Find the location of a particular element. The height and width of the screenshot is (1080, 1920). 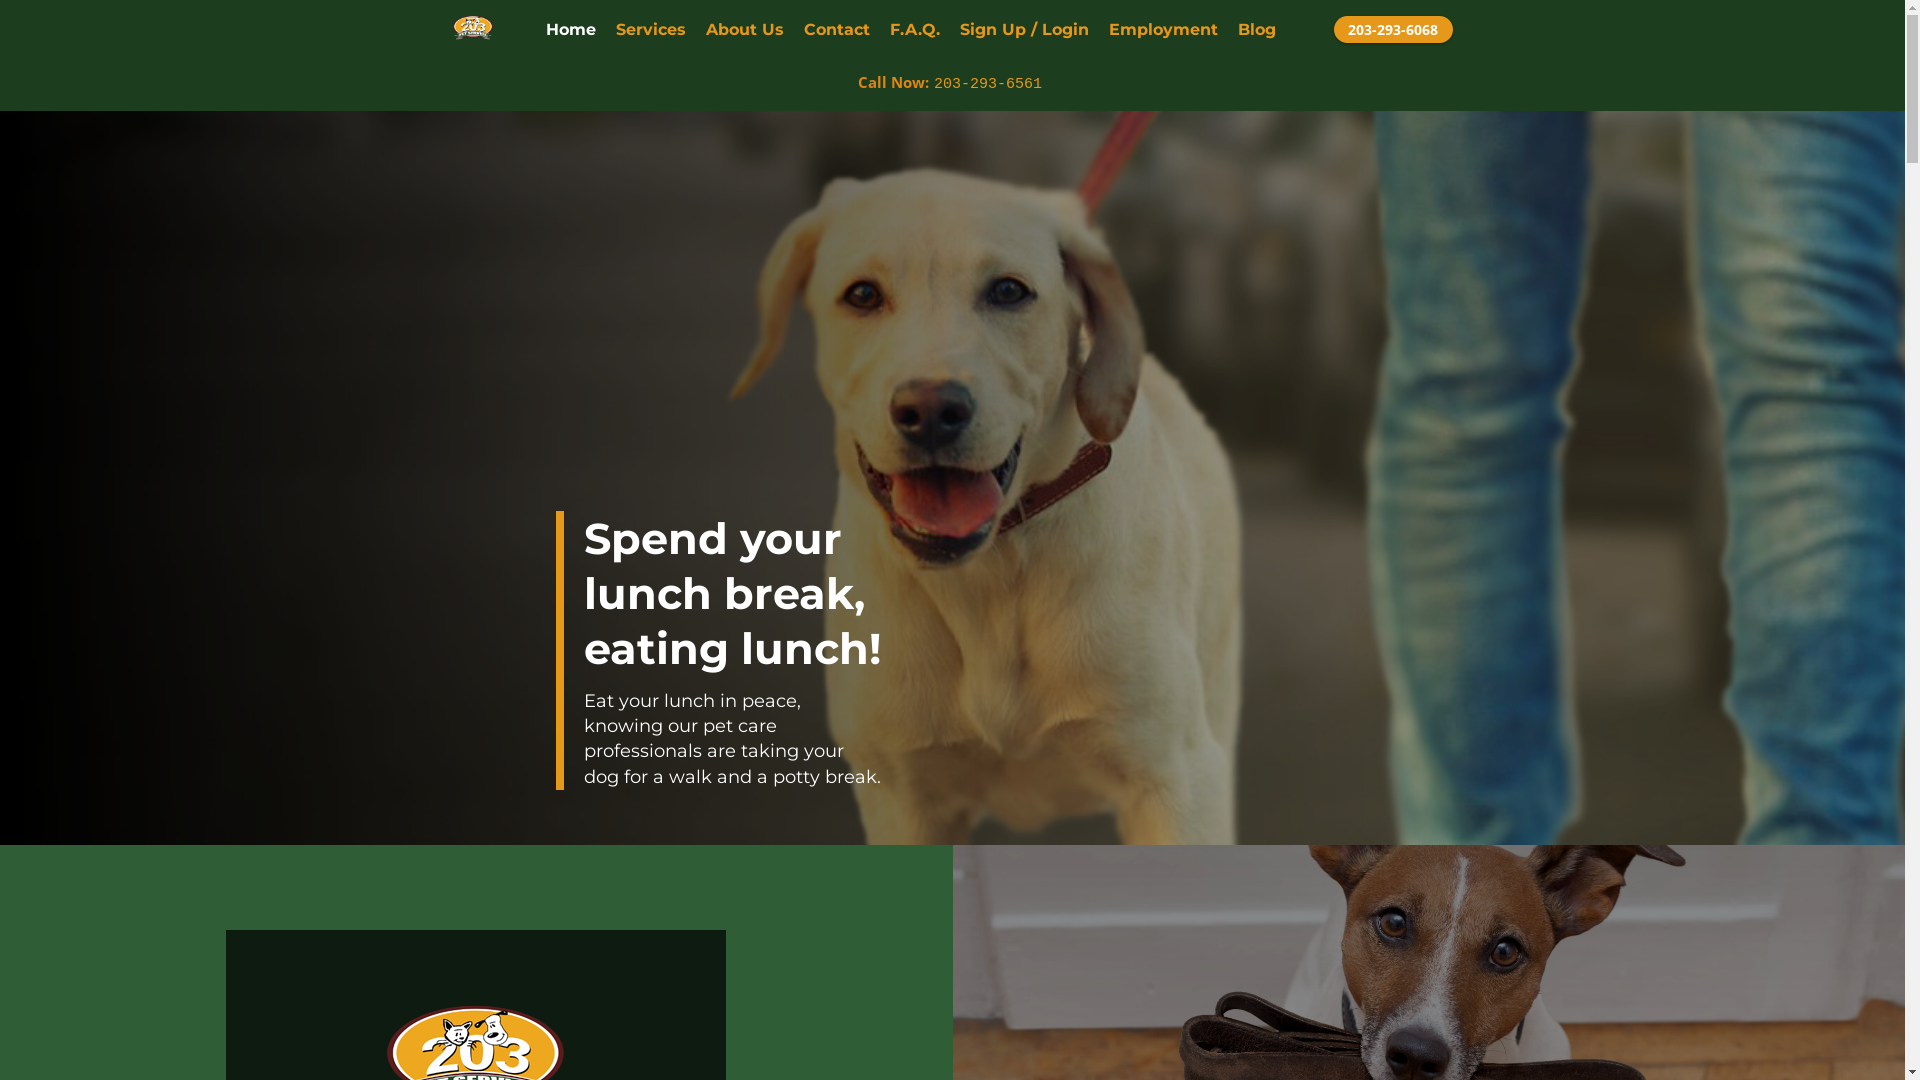

F.A.Q. is located at coordinates (915, 30).